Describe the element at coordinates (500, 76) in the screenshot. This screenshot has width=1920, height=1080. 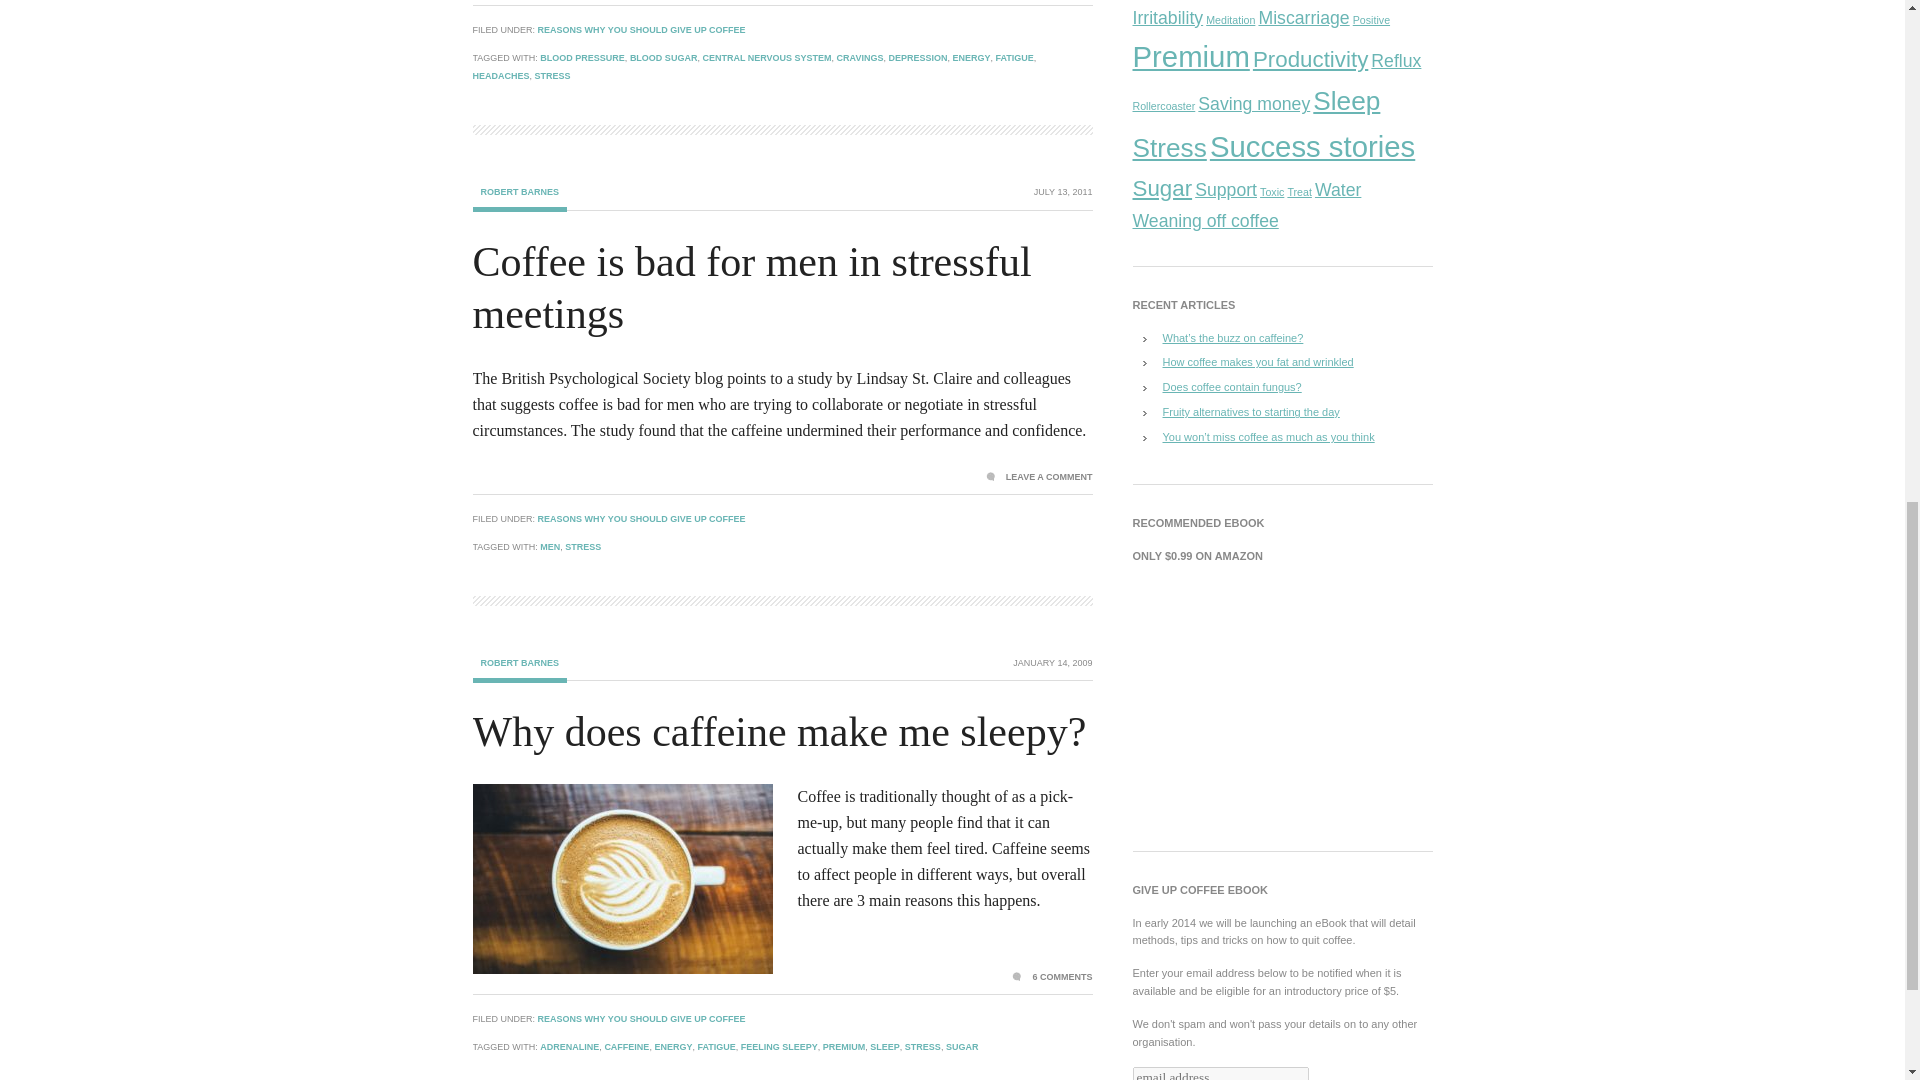
I see `HEADACHES` at that location.